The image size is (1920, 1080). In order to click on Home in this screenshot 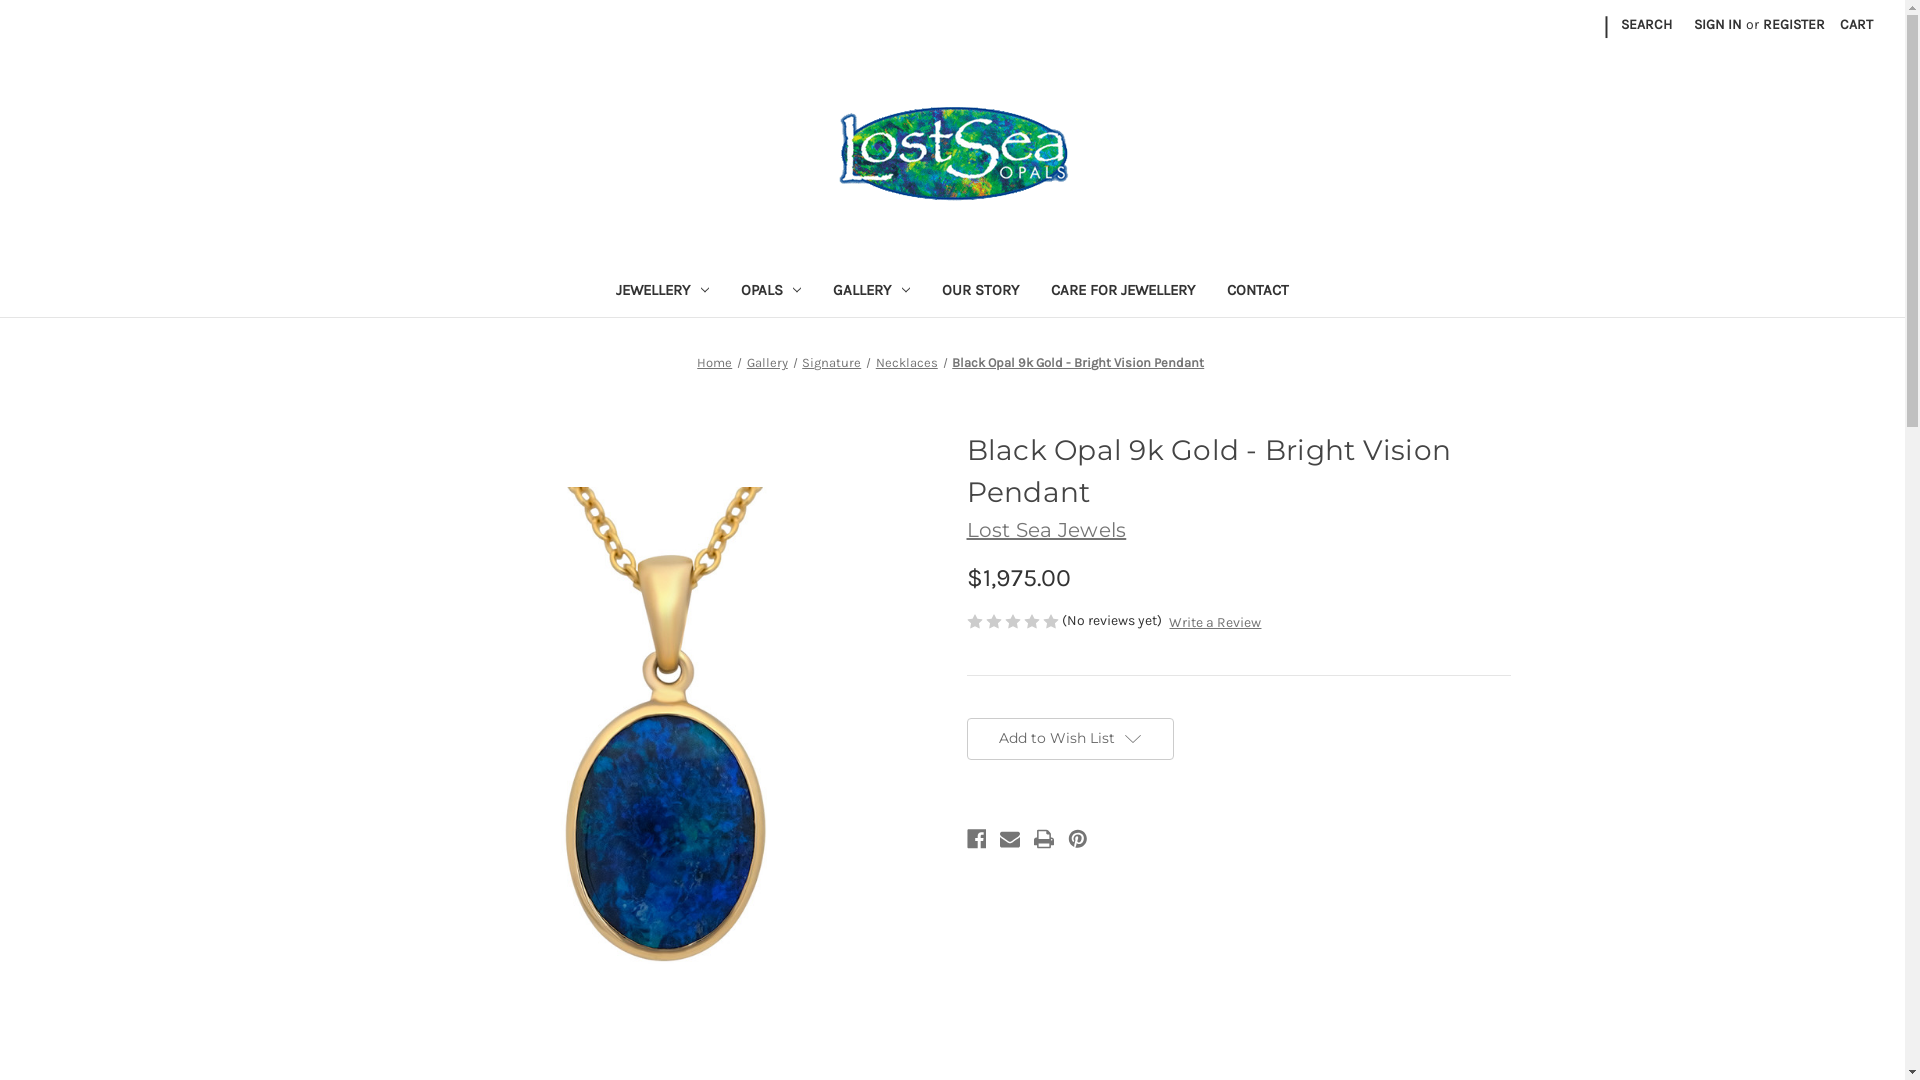, I will do `click(714, 362)`.